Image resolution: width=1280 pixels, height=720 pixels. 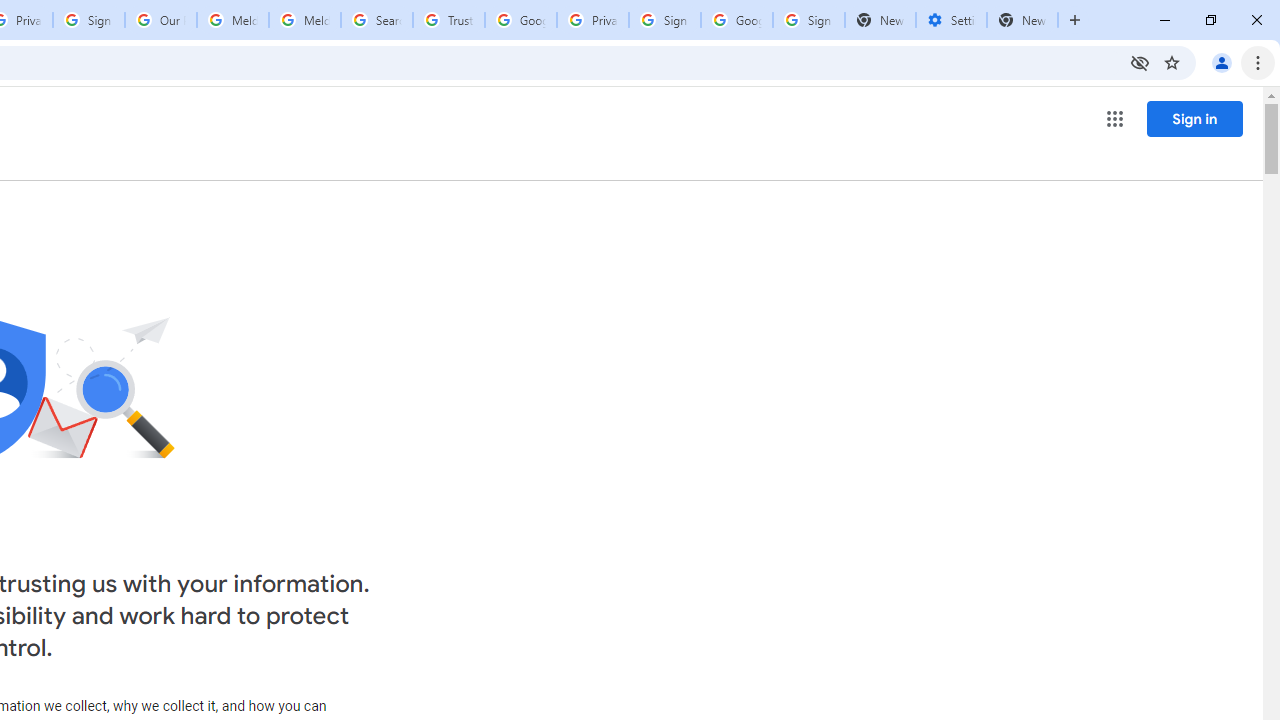 I want to click on Google Cybersecurity Innovations - Google Safety Center, so click(x=737, y=20).